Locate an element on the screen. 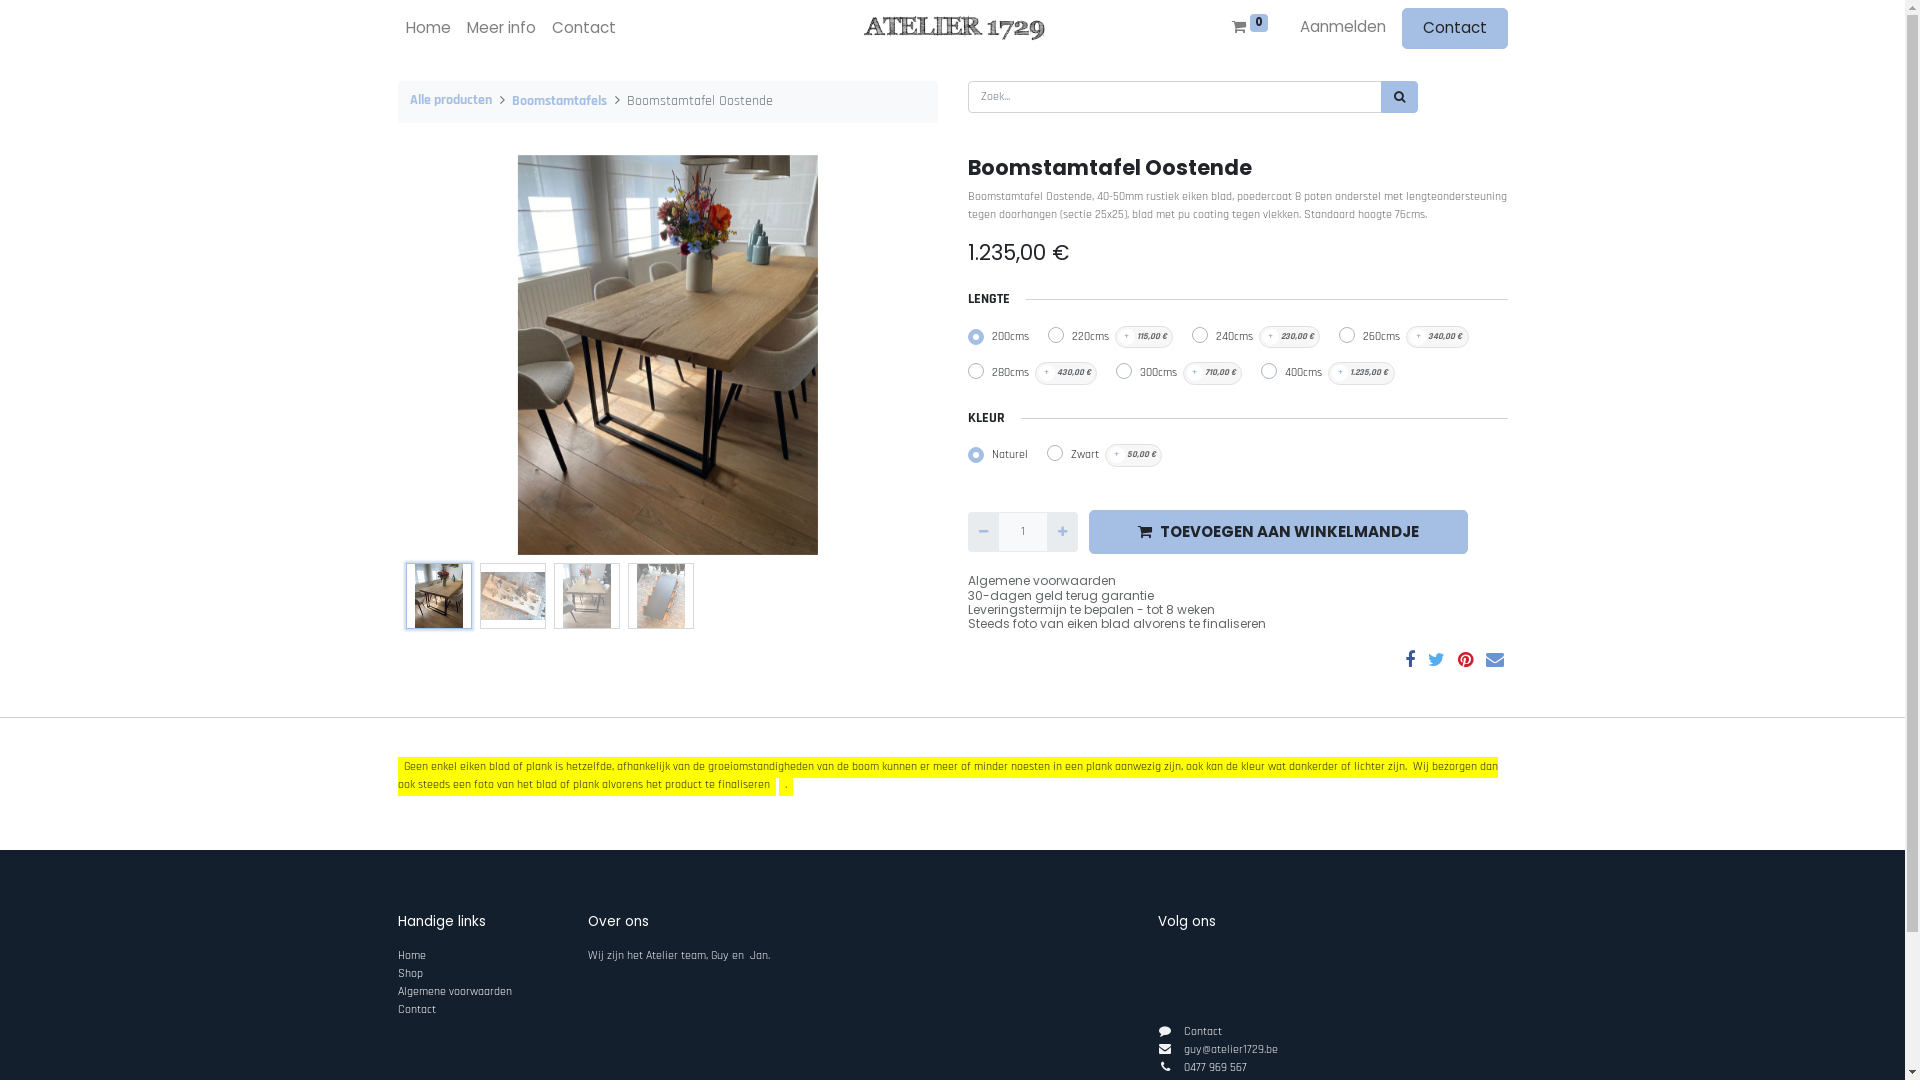 The image size is (1920, 1080). Meer info is located at coordinates (500, 28).